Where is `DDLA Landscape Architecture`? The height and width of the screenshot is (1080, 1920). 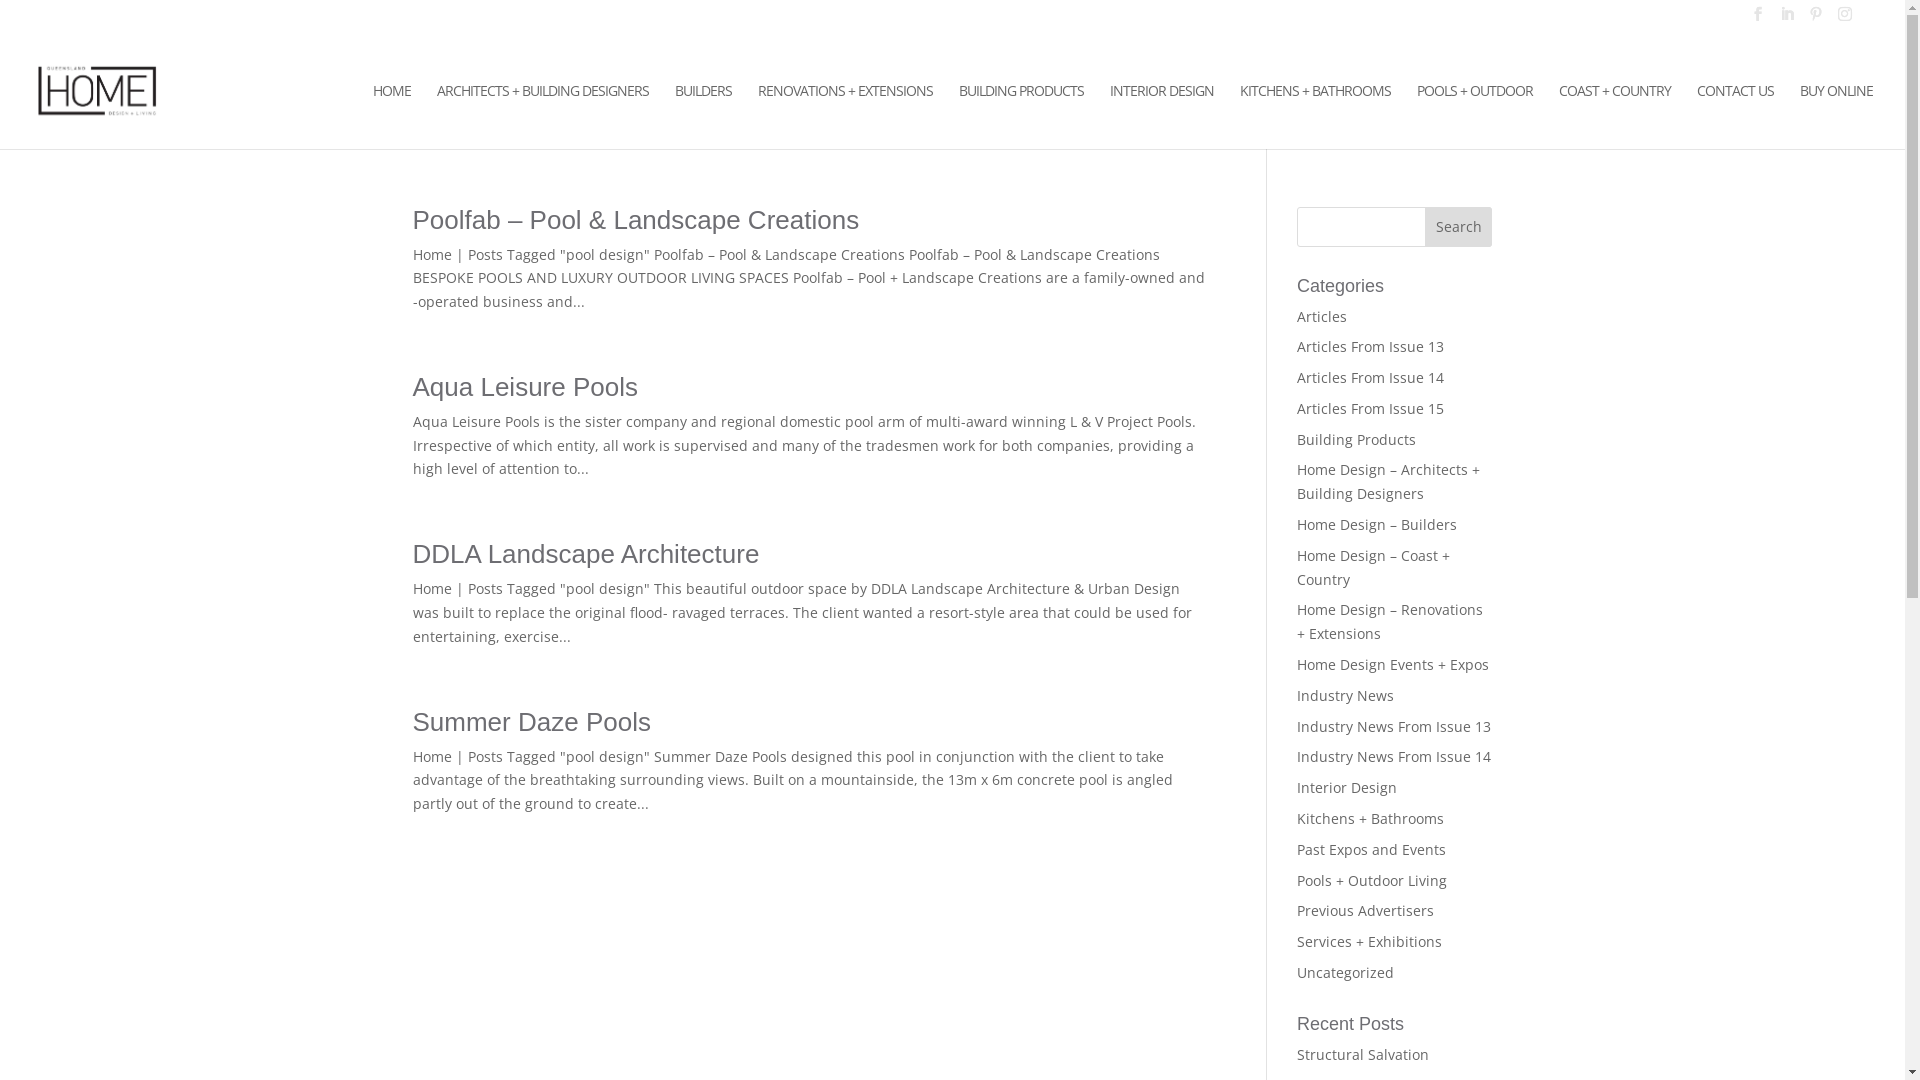 DDLA Landscape Architecture is located at coordinates (586, 554).